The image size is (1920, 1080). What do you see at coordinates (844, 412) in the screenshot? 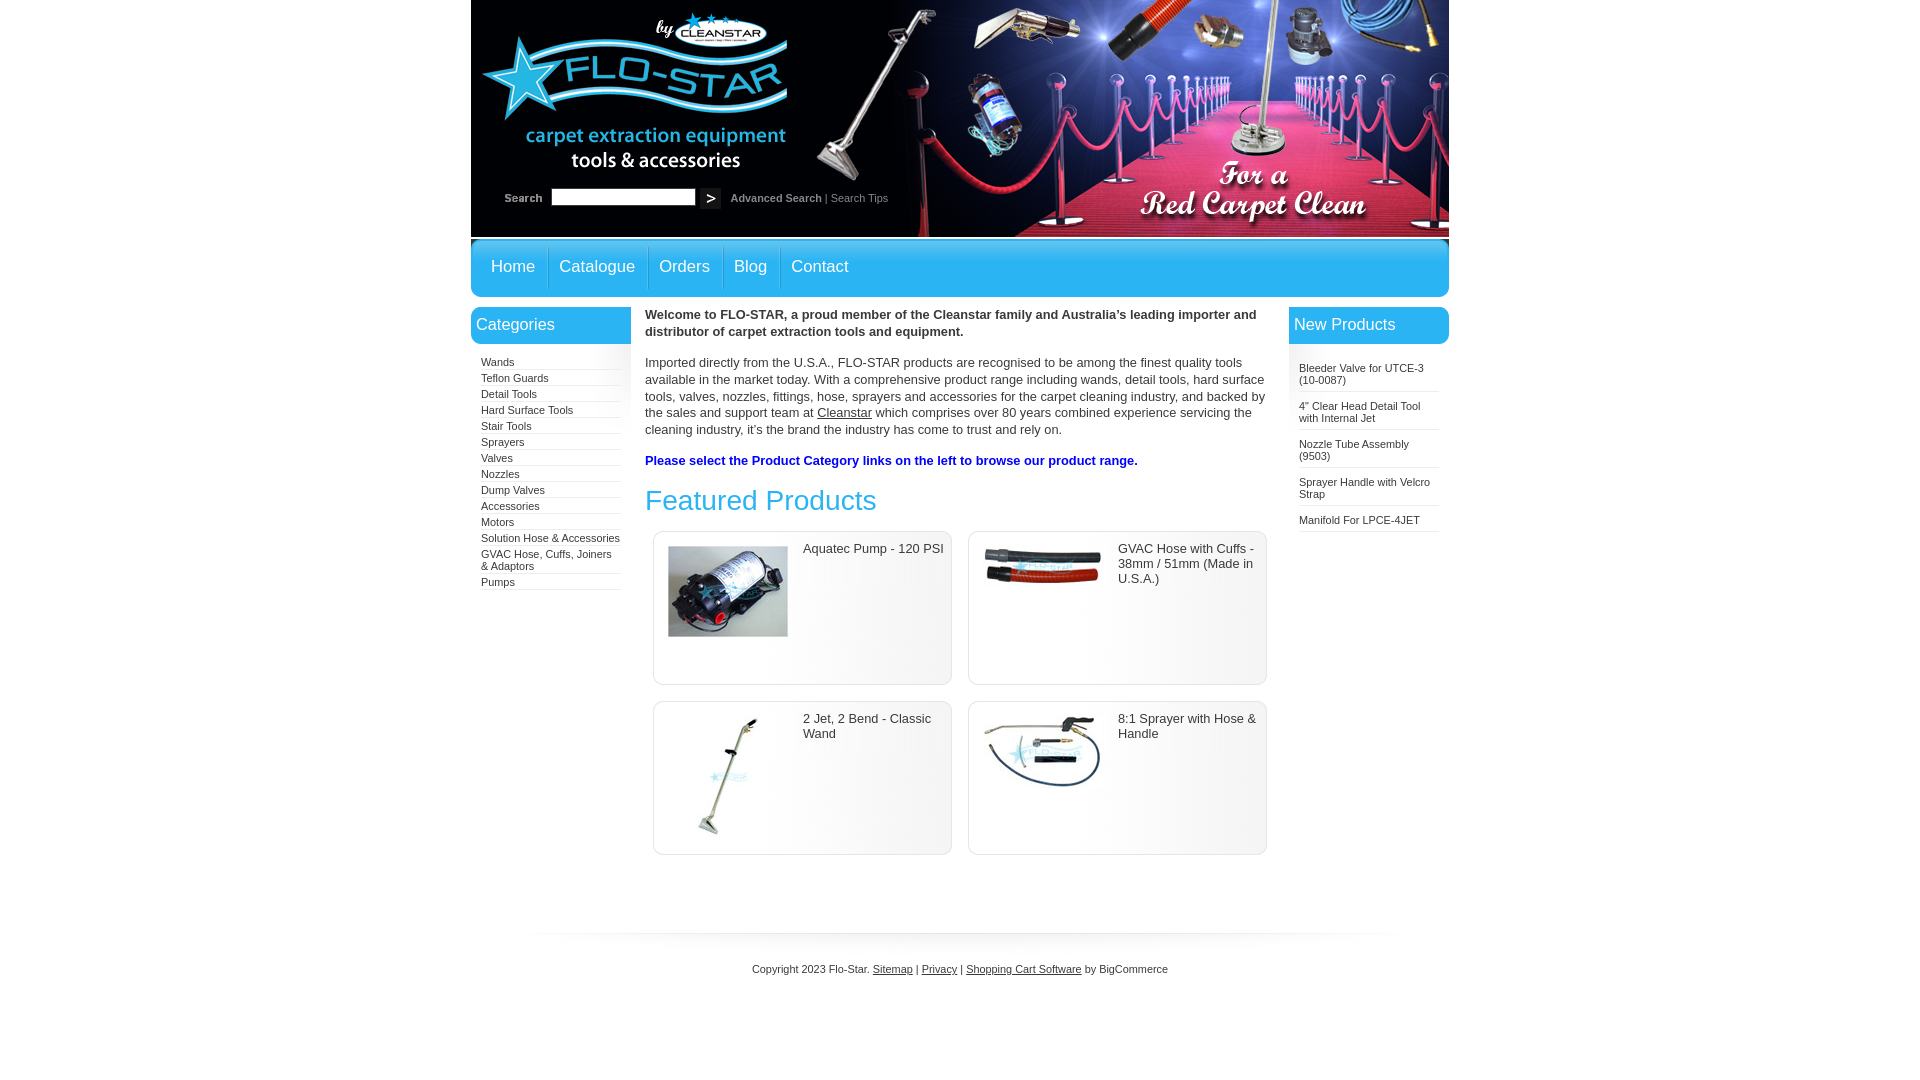
I see `Cleanstar` at bounding box center [844, 412].